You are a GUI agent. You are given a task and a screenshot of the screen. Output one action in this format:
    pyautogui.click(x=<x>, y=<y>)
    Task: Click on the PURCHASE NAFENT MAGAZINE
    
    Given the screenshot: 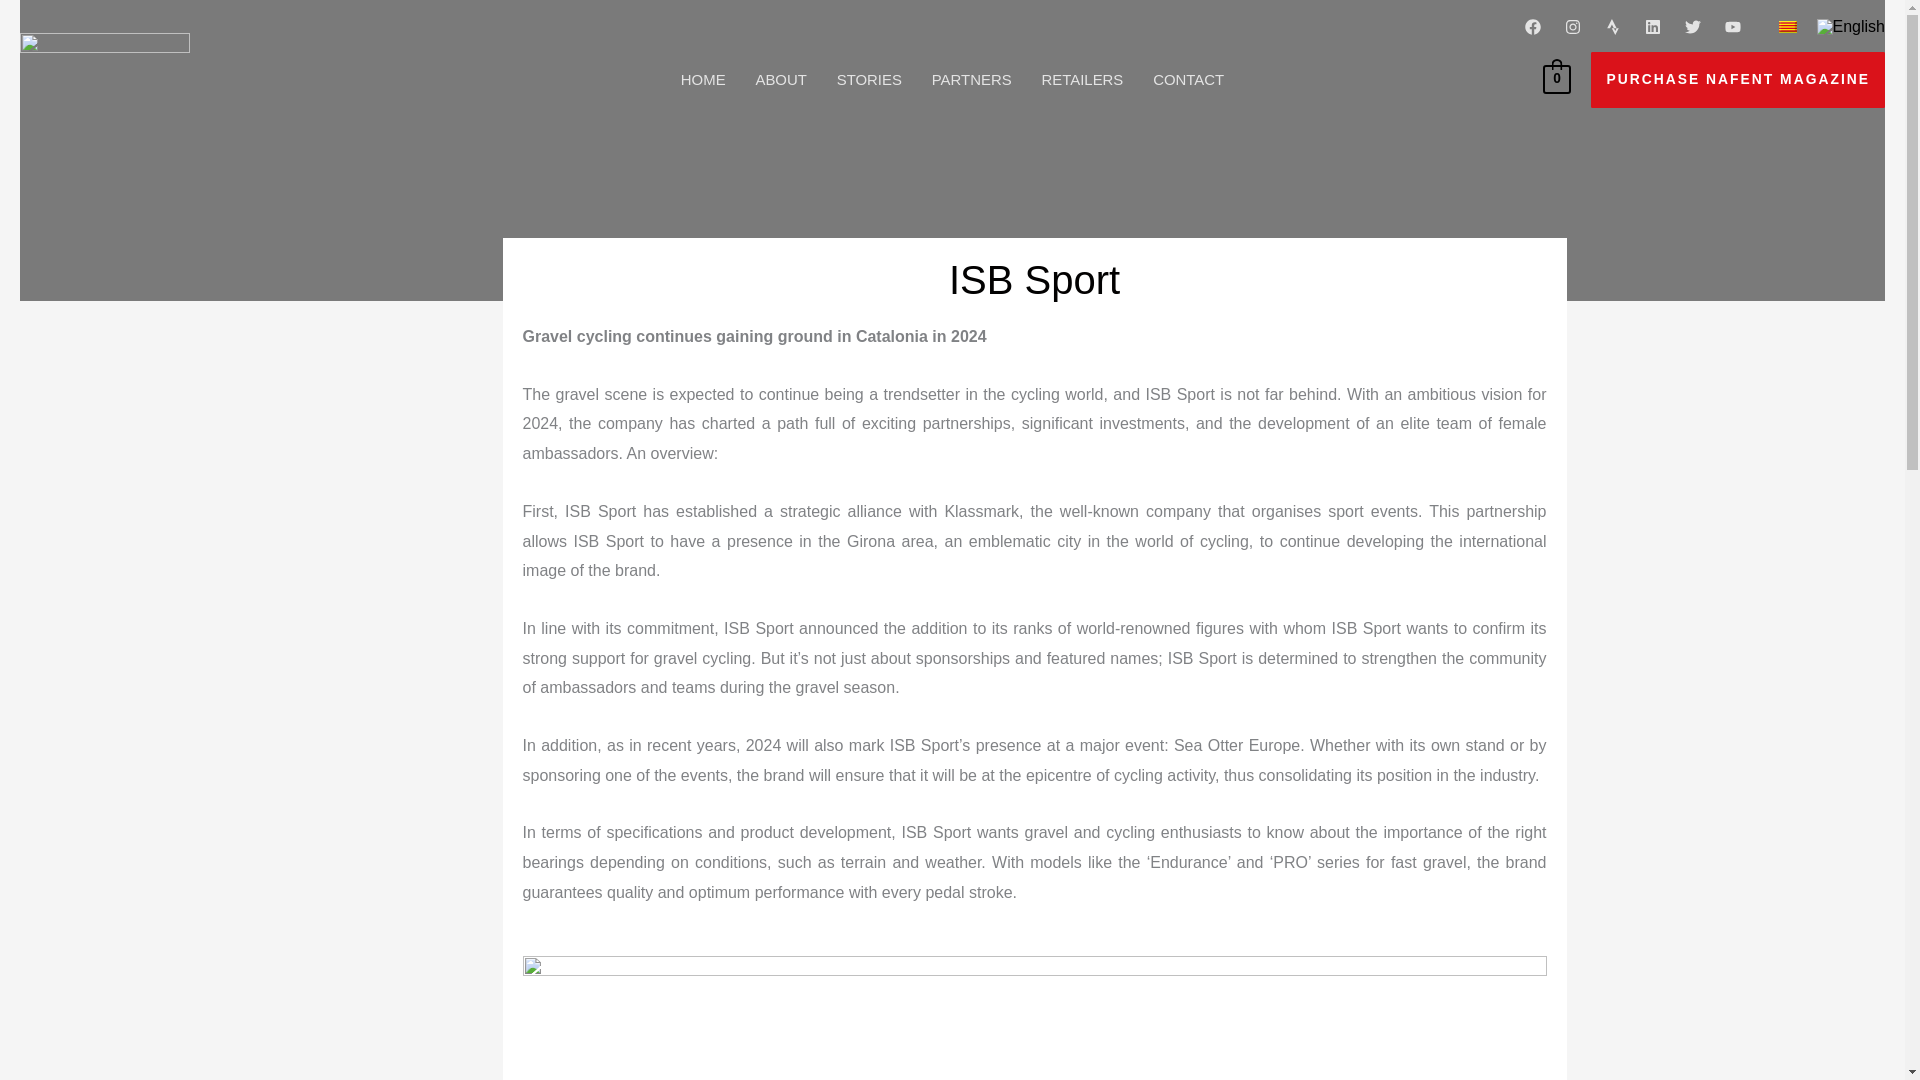 What is the action you would take?
    pyautogui.click(x=1738, y=80)
    